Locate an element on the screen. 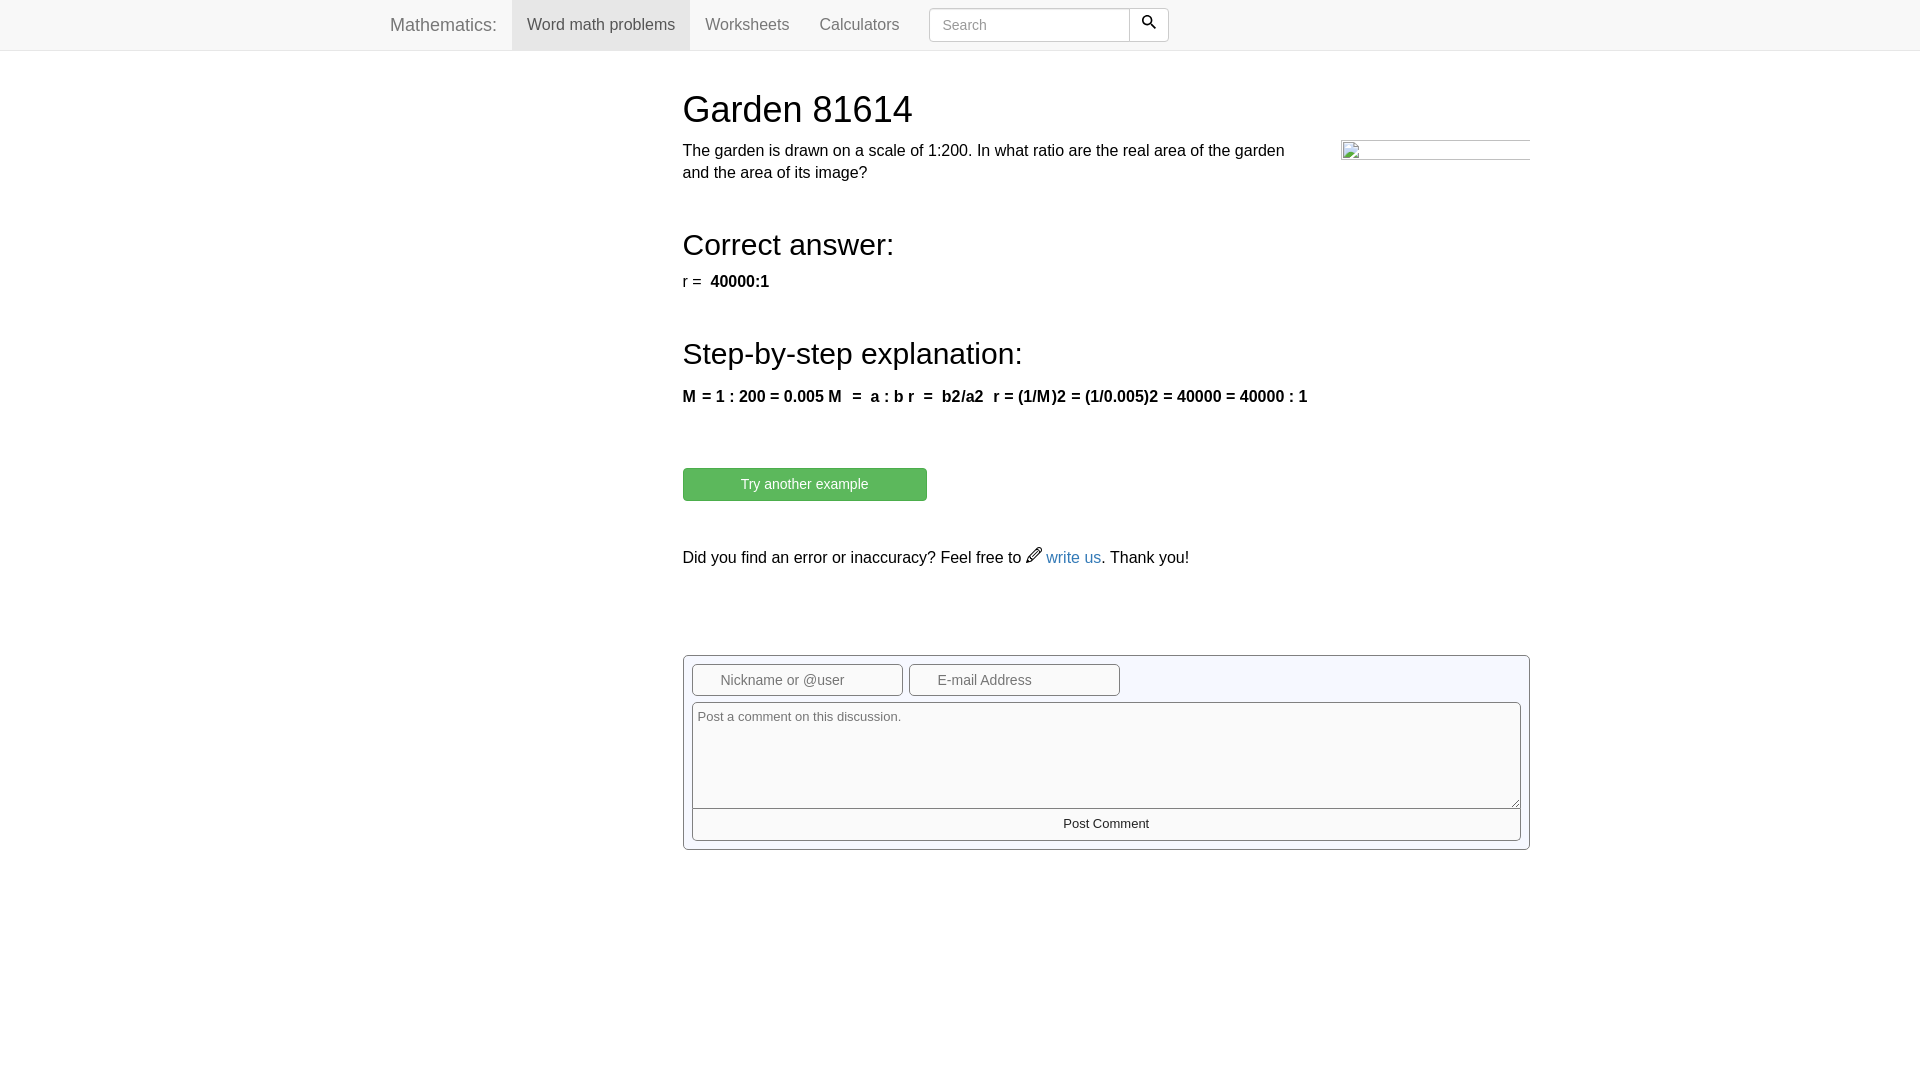  E-mail Address is located at coordinates (1014, 680).